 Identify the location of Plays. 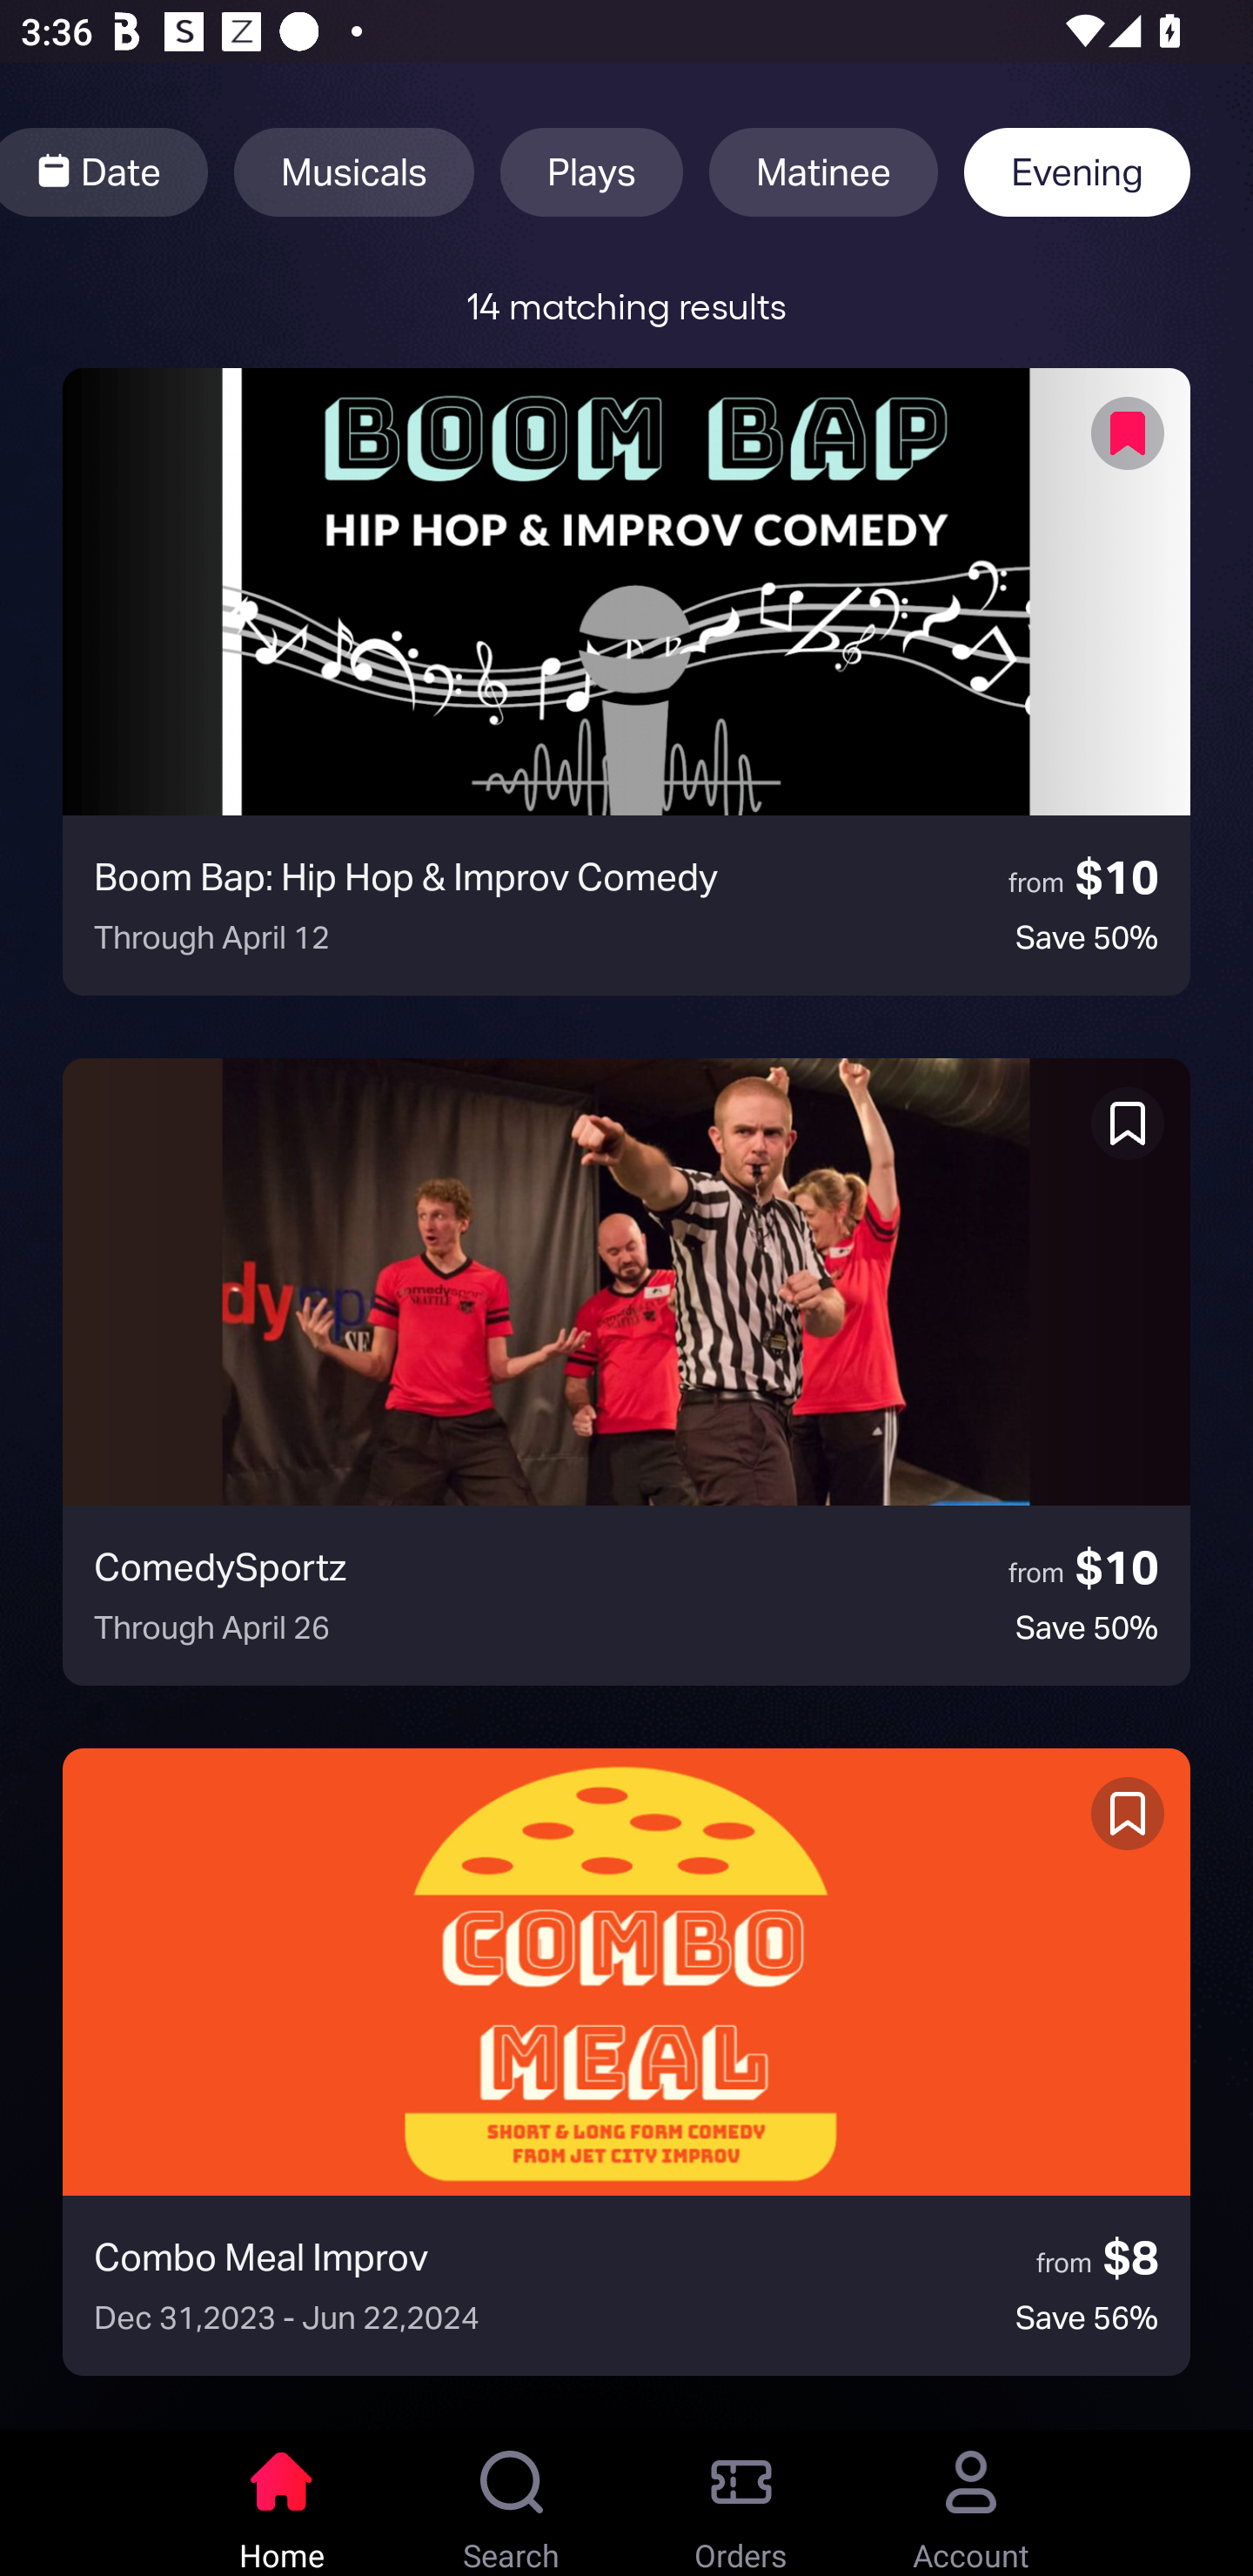
(591, 172).